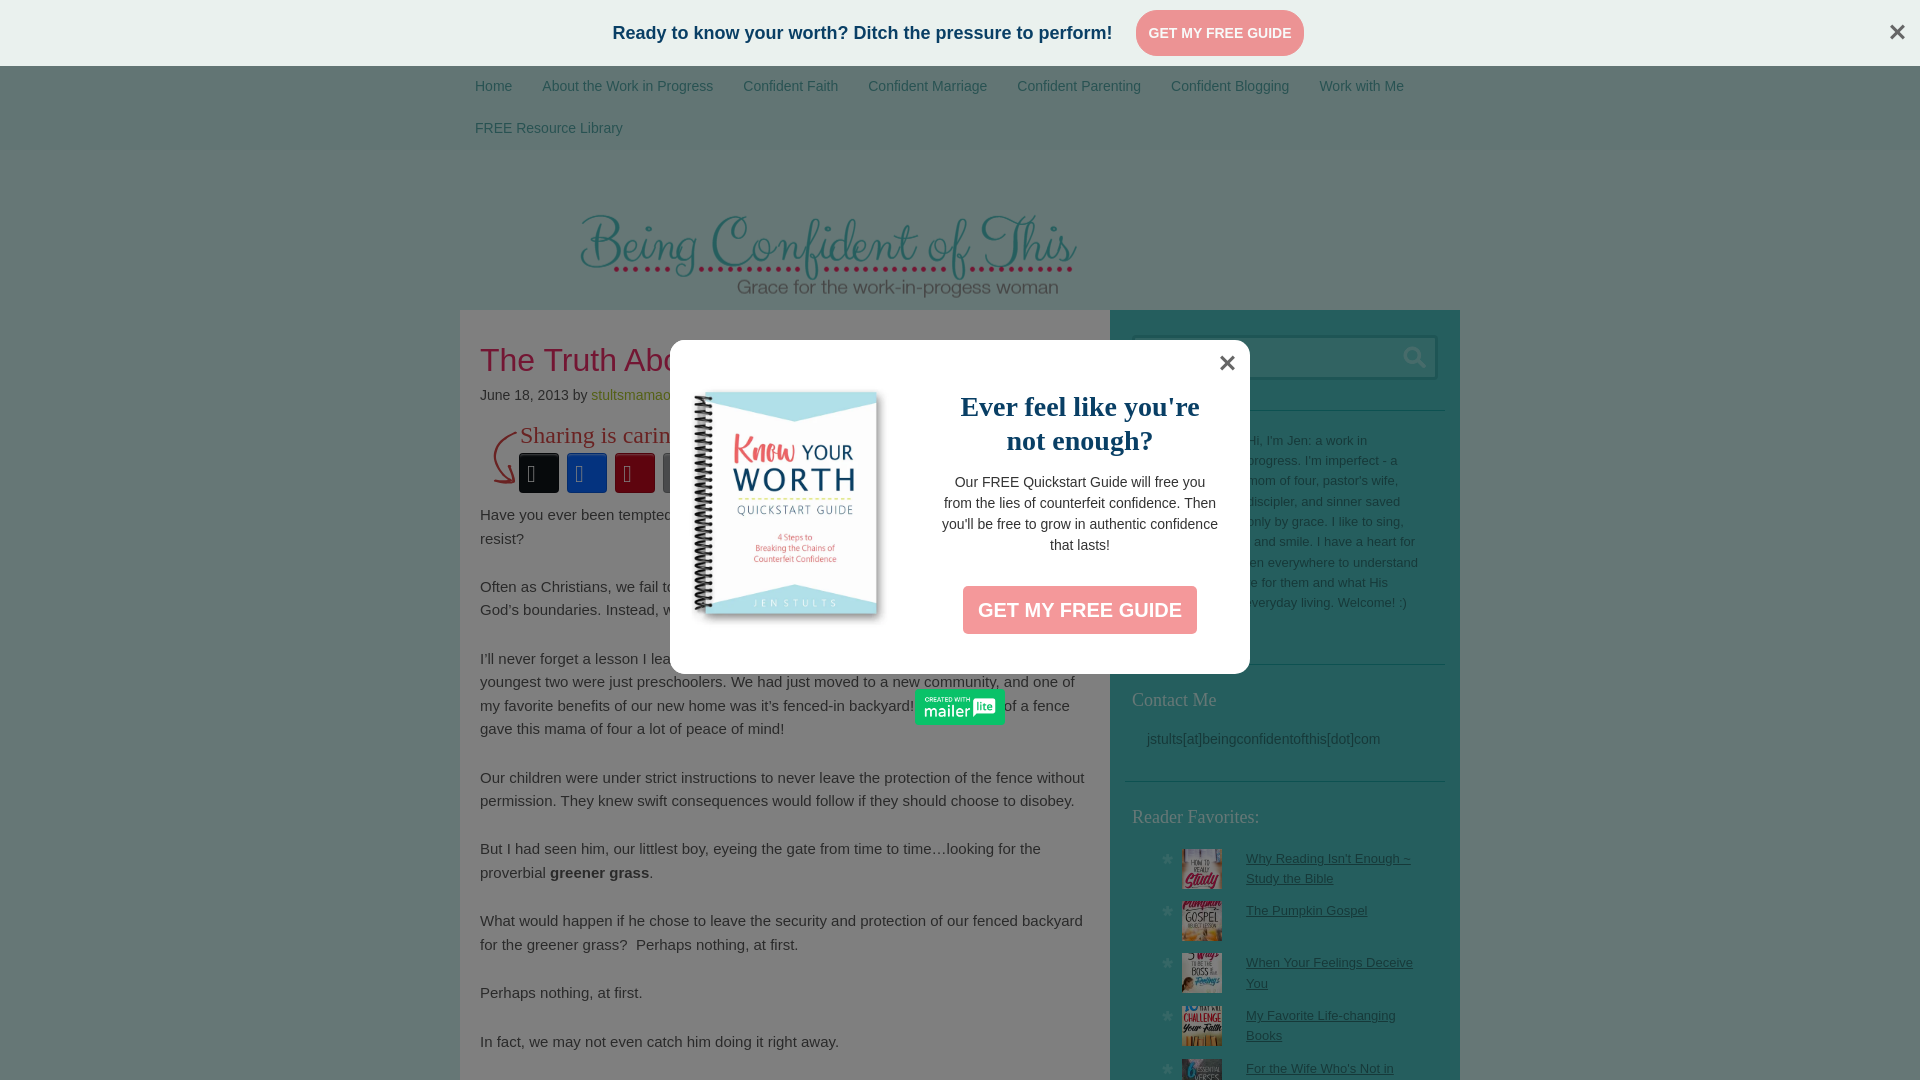 Image resolution: width=1920 pixels, height=1080 pixels. Describe the element at coordinates (1078, 86) in the screenshot. I see `Confident Parenting` at that location.